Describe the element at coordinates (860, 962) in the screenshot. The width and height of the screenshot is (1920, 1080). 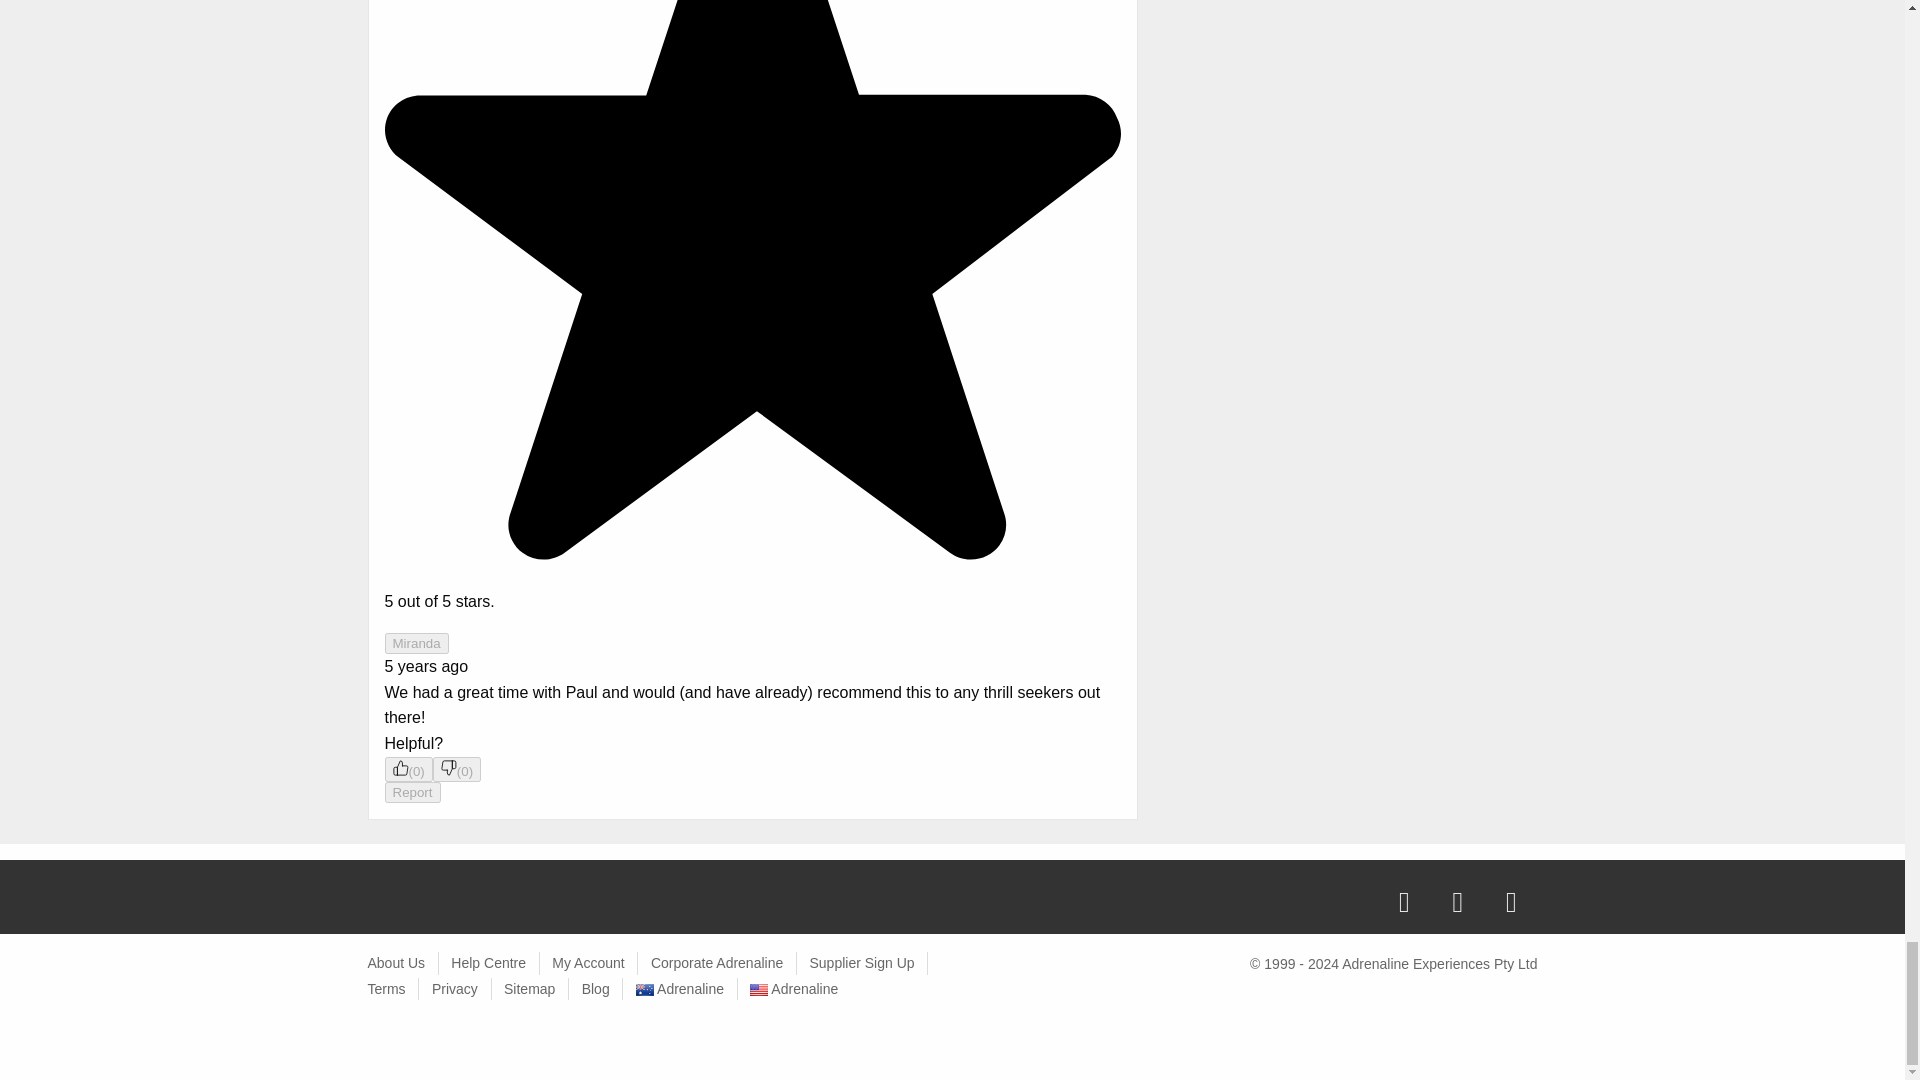
I see `Become a Supplier` at that location.